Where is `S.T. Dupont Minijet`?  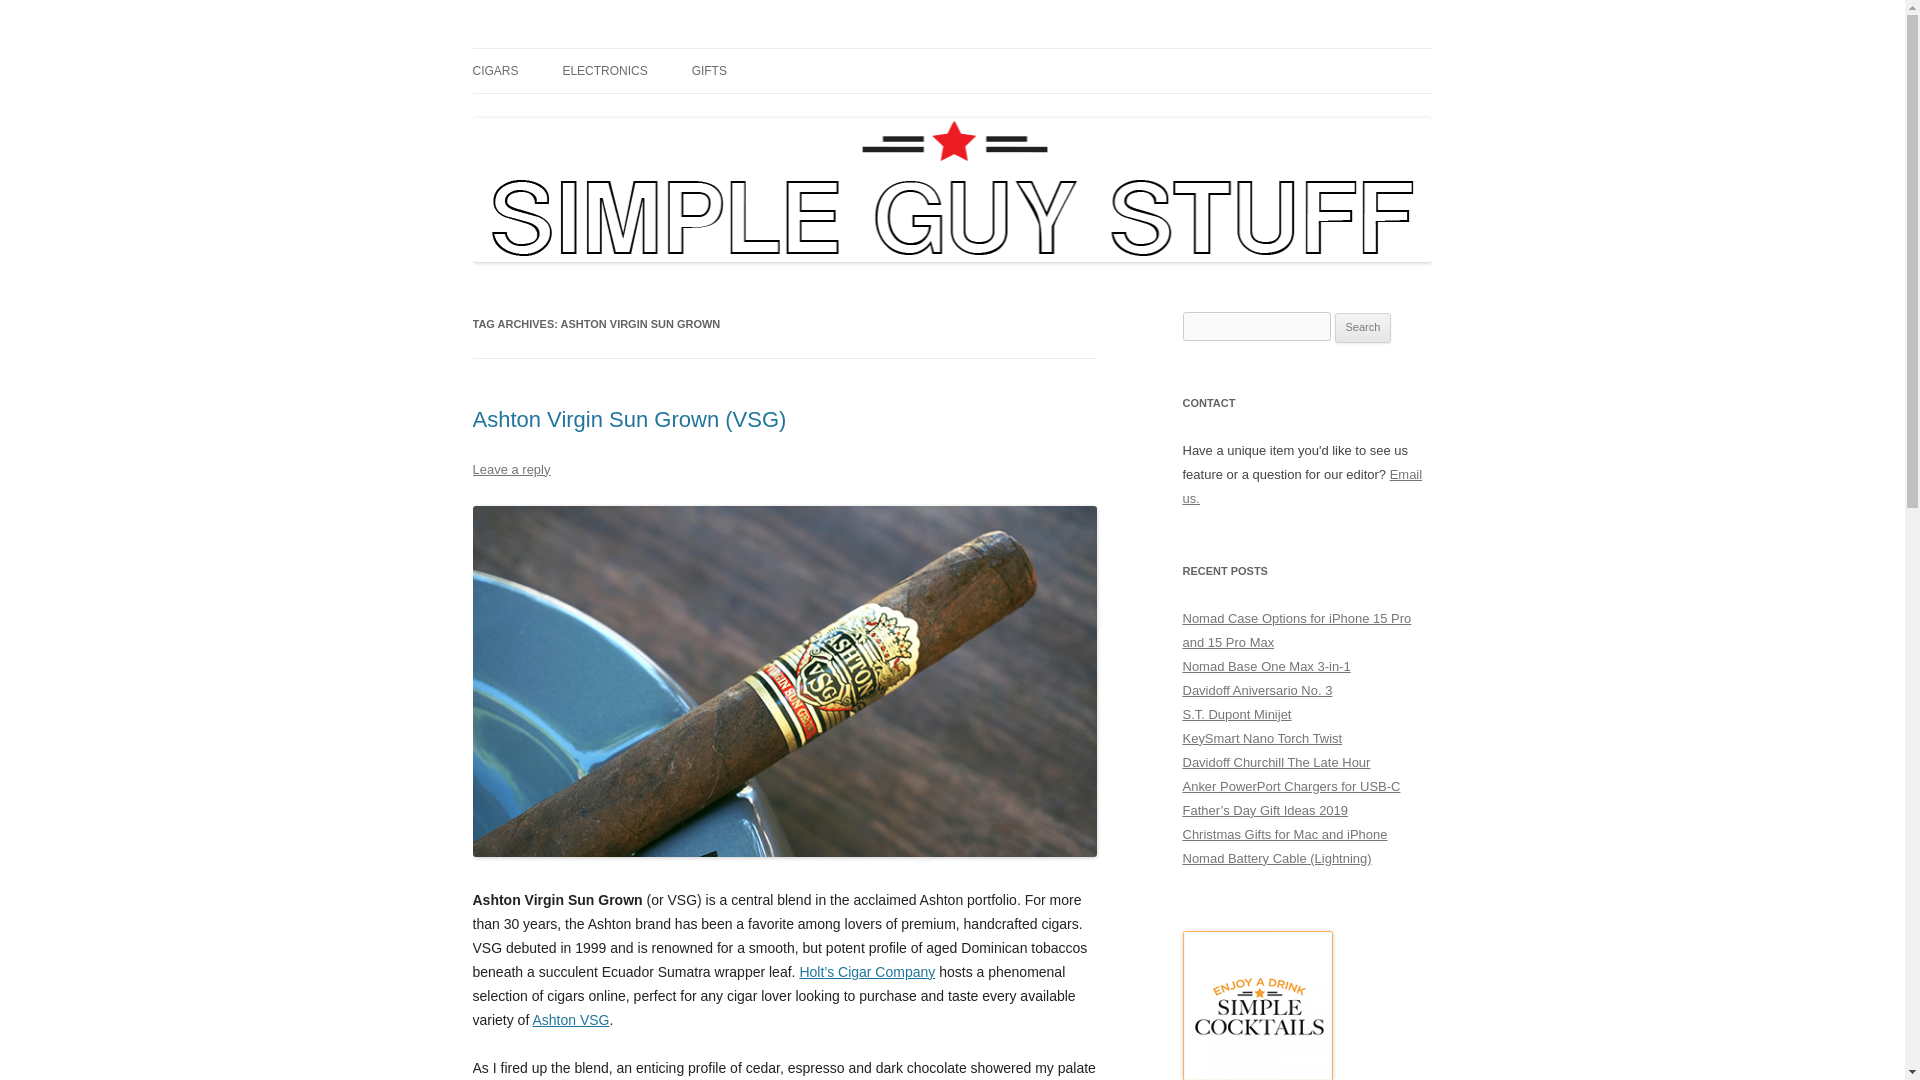
S.T. Dupont Minijet is located at coordinates (1236, 714).